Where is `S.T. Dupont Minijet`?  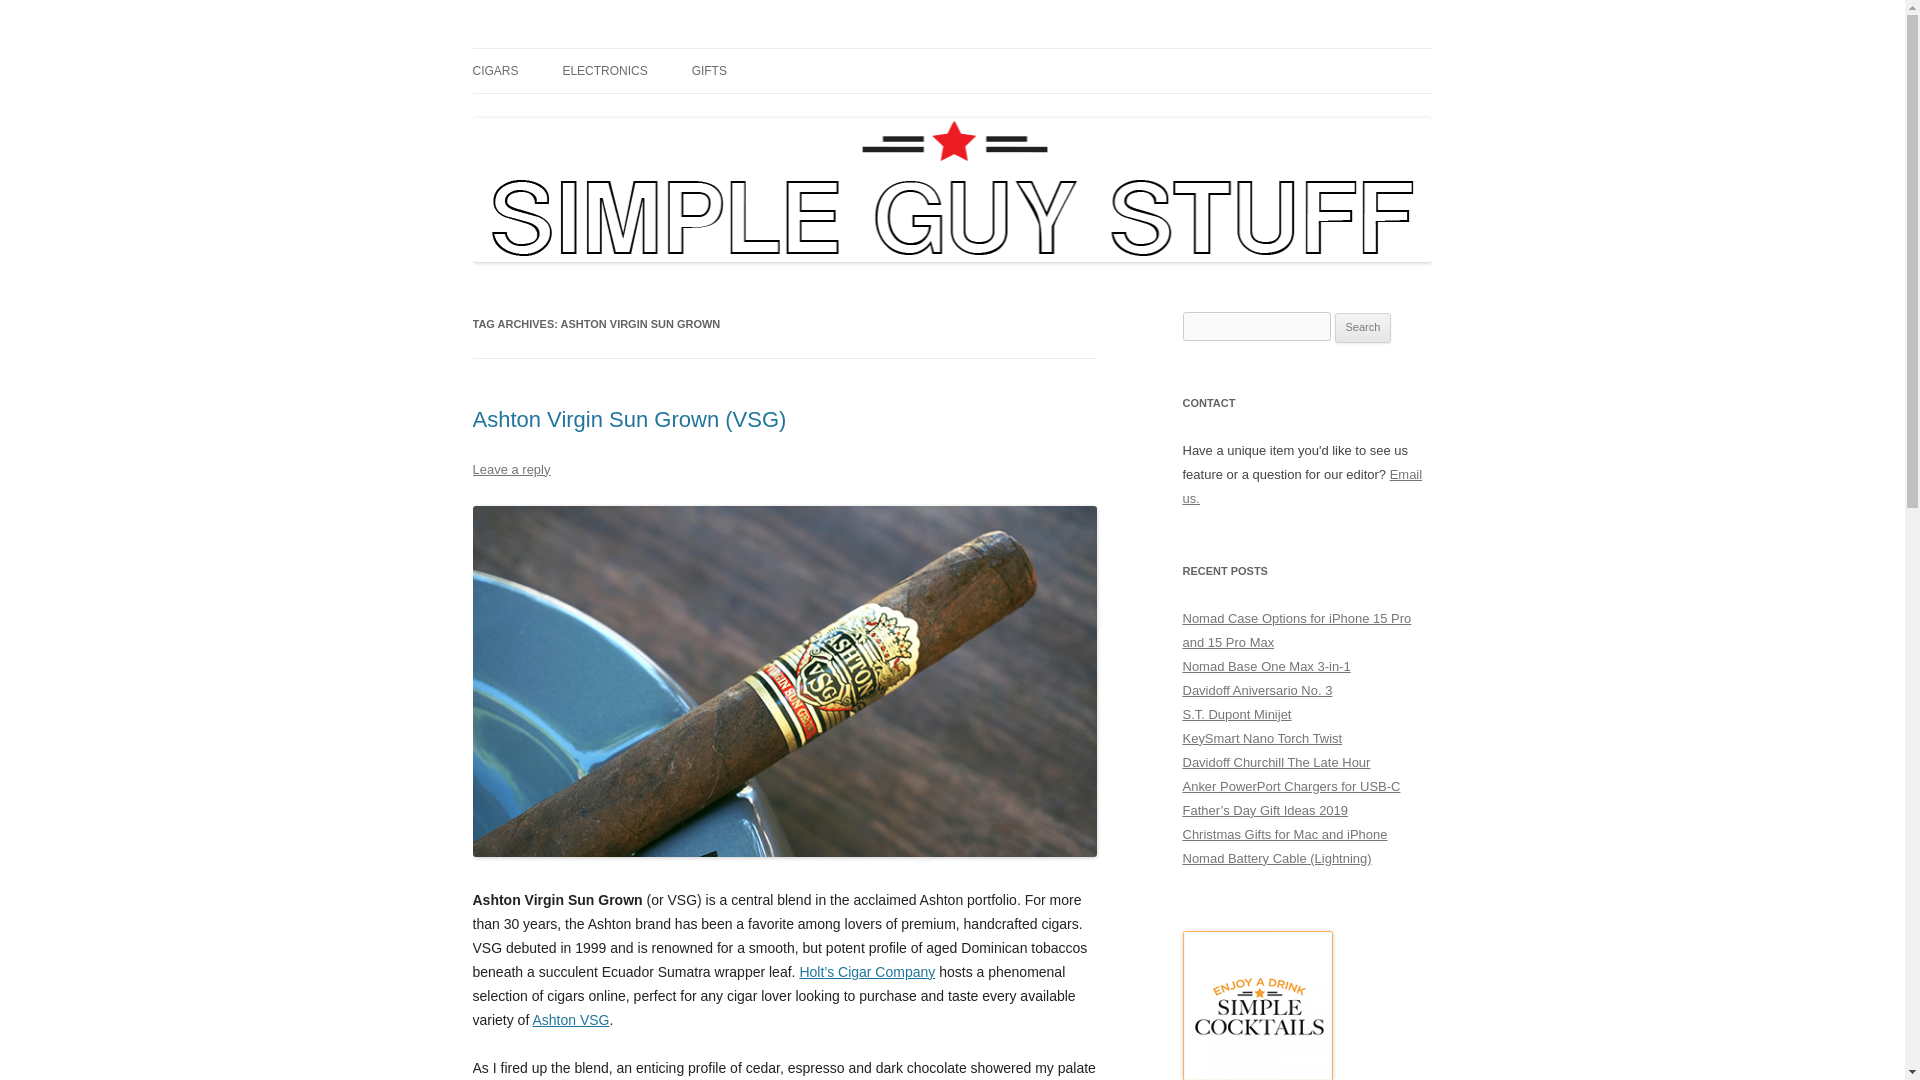
S.T. Dupont Minijet is located at coordinates (1236, 714).